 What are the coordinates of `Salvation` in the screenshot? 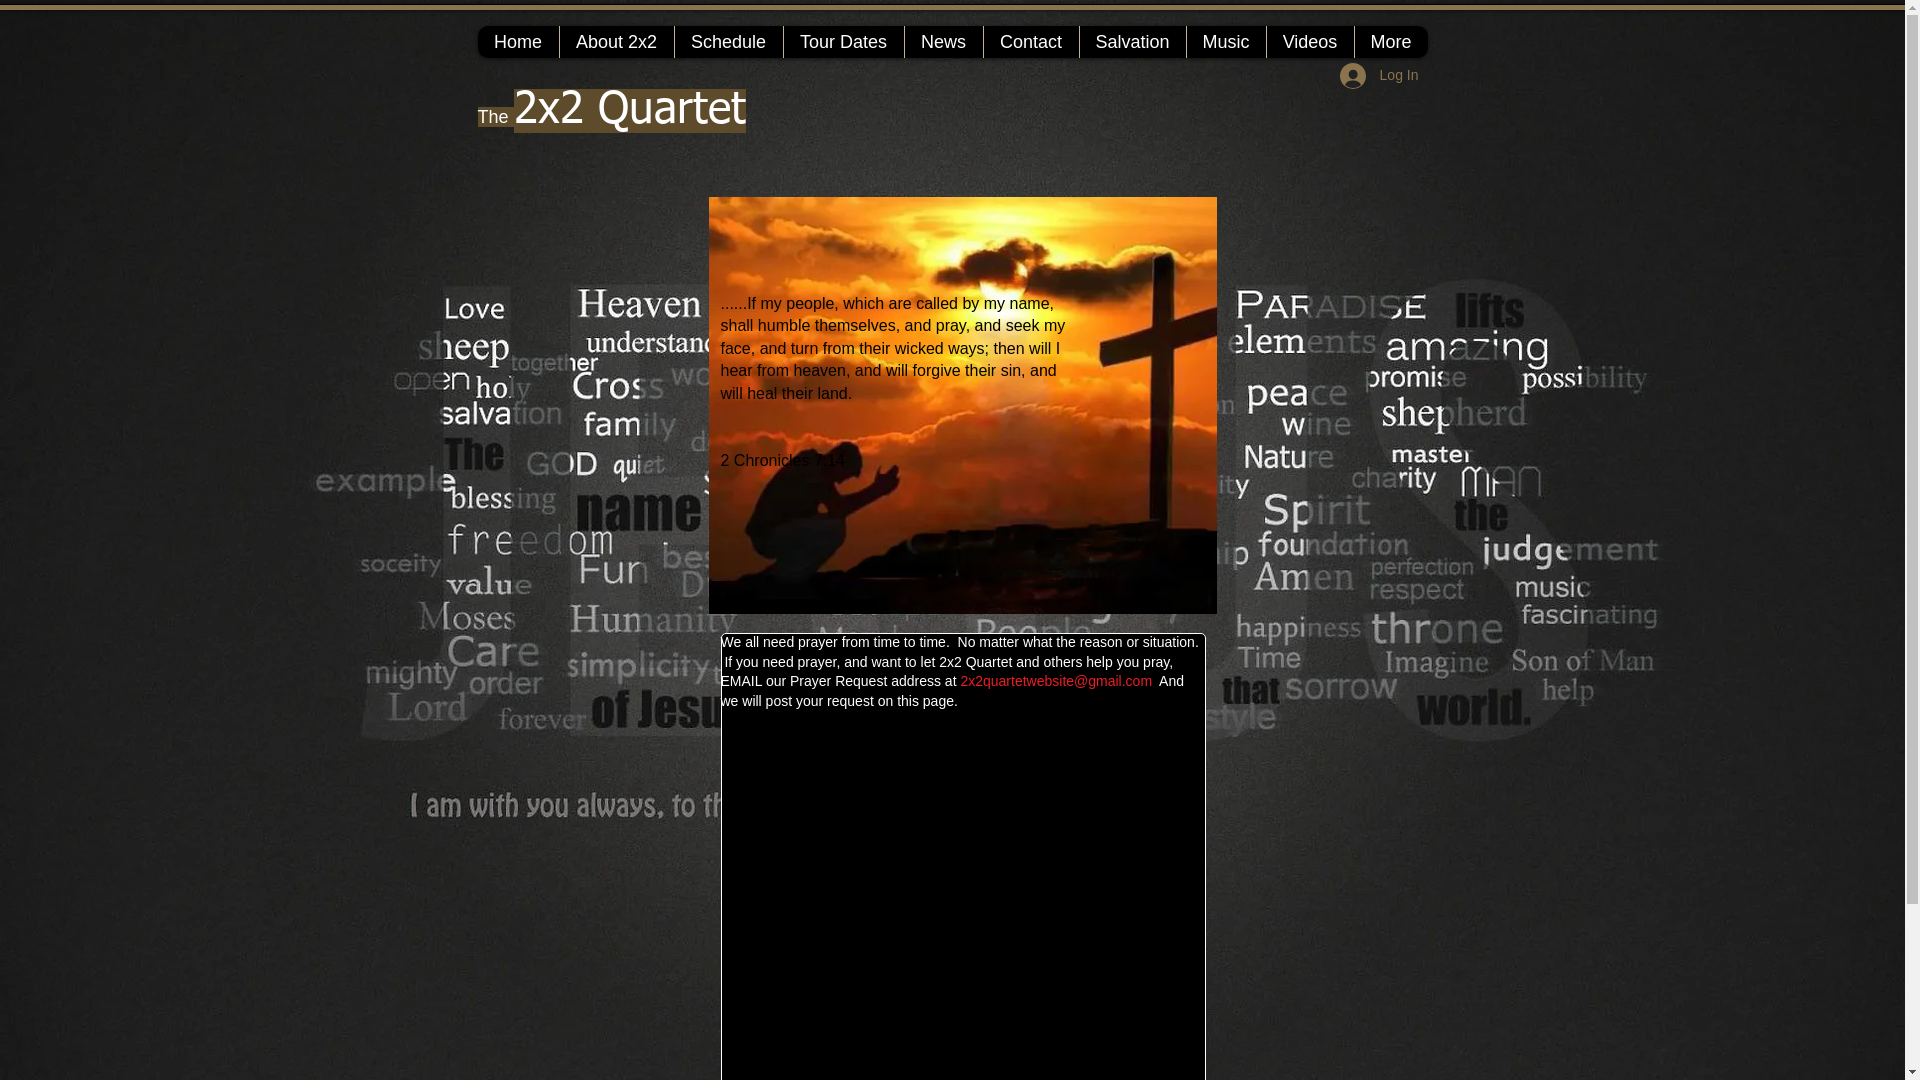 It's located at (1132, 42).